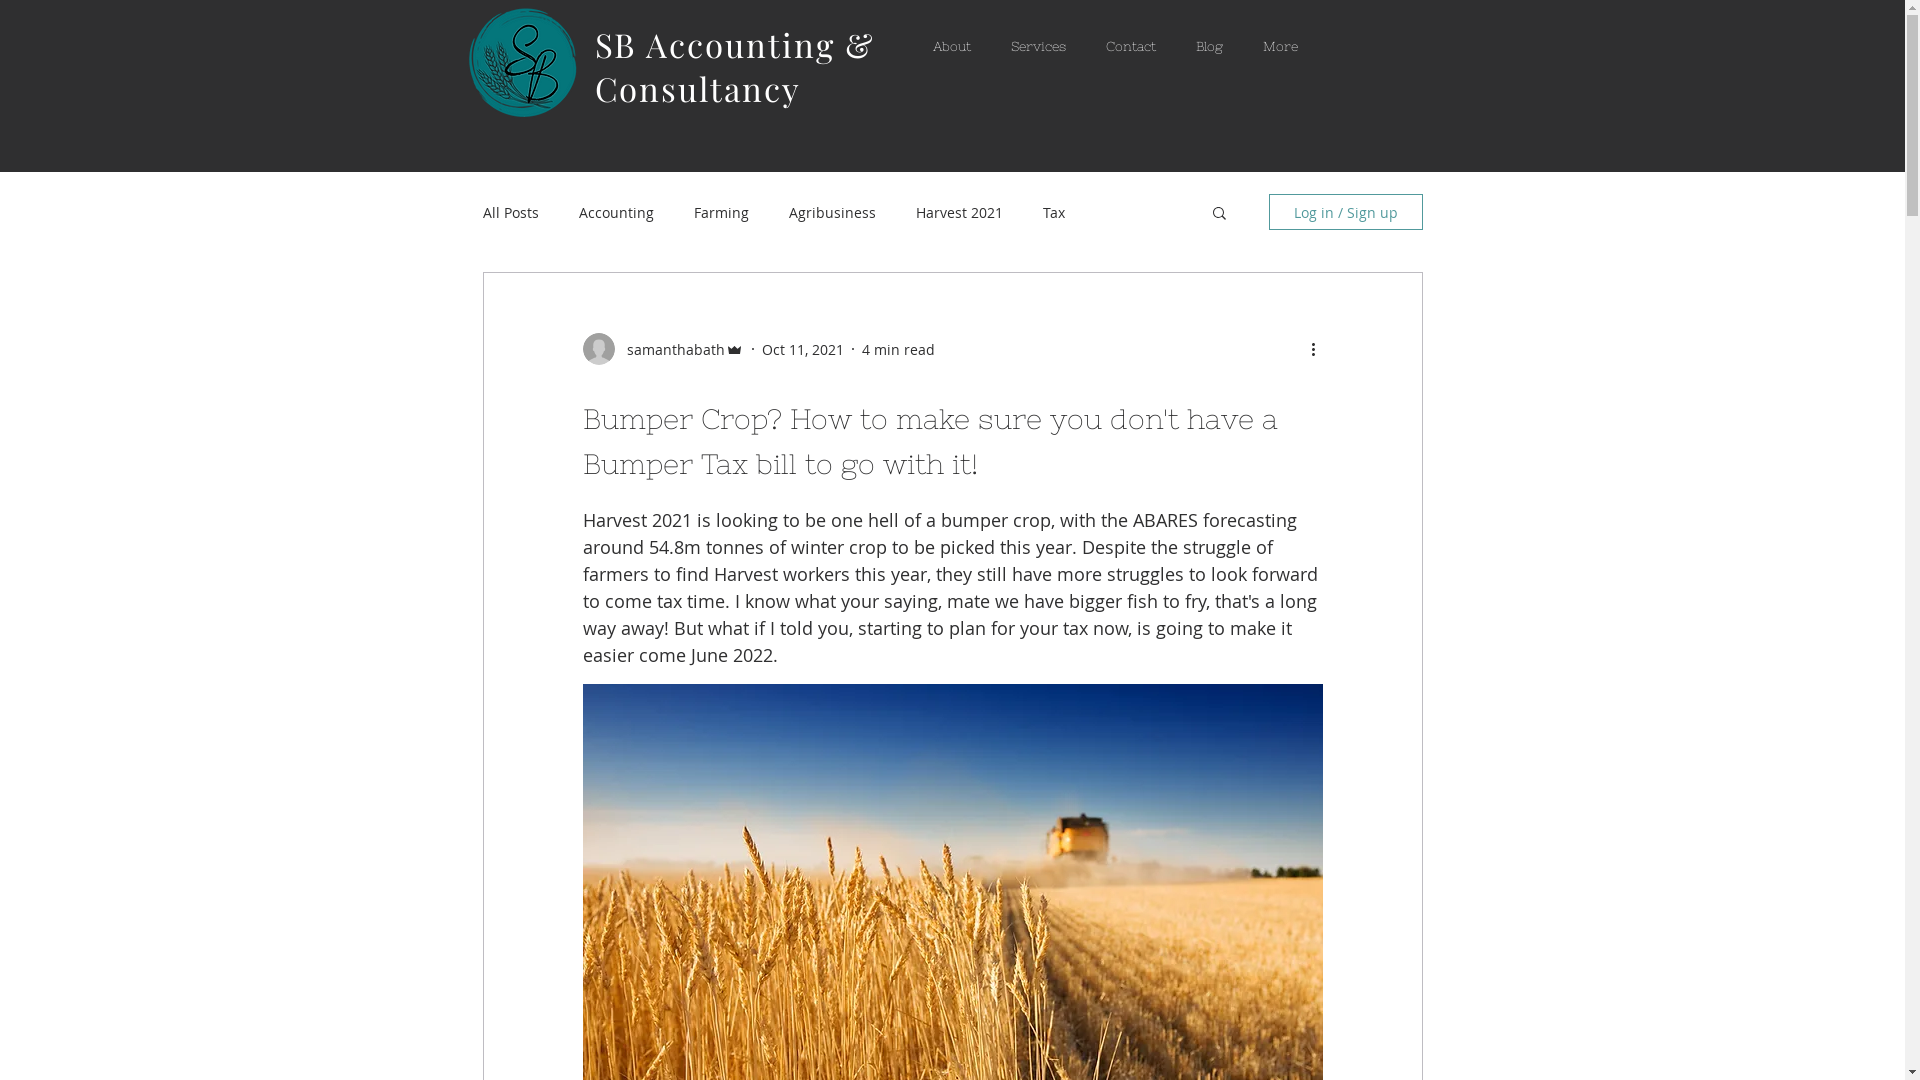  Describe the element at coordinates (1053, 212) in the screenshot. I see `Tax` at that location.